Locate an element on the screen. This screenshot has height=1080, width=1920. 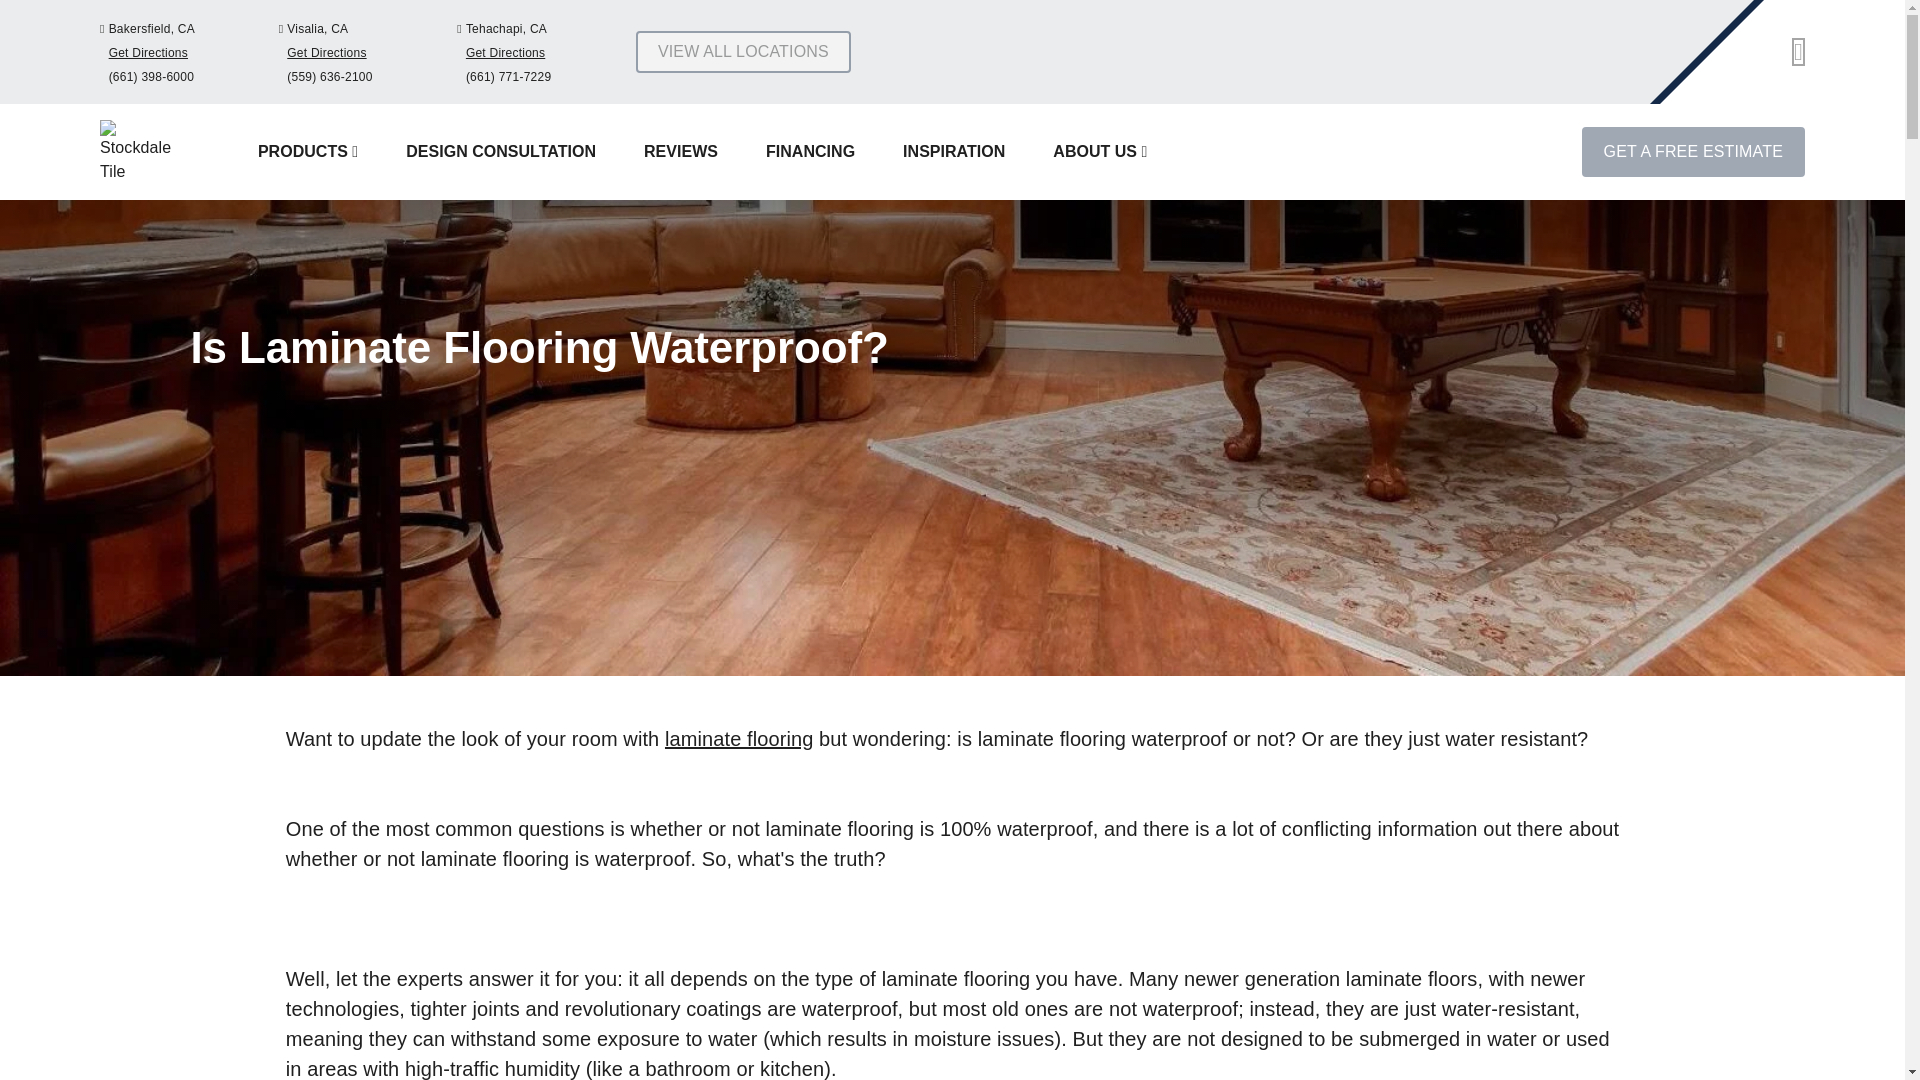
Search is located at coordinates (1798, 51).